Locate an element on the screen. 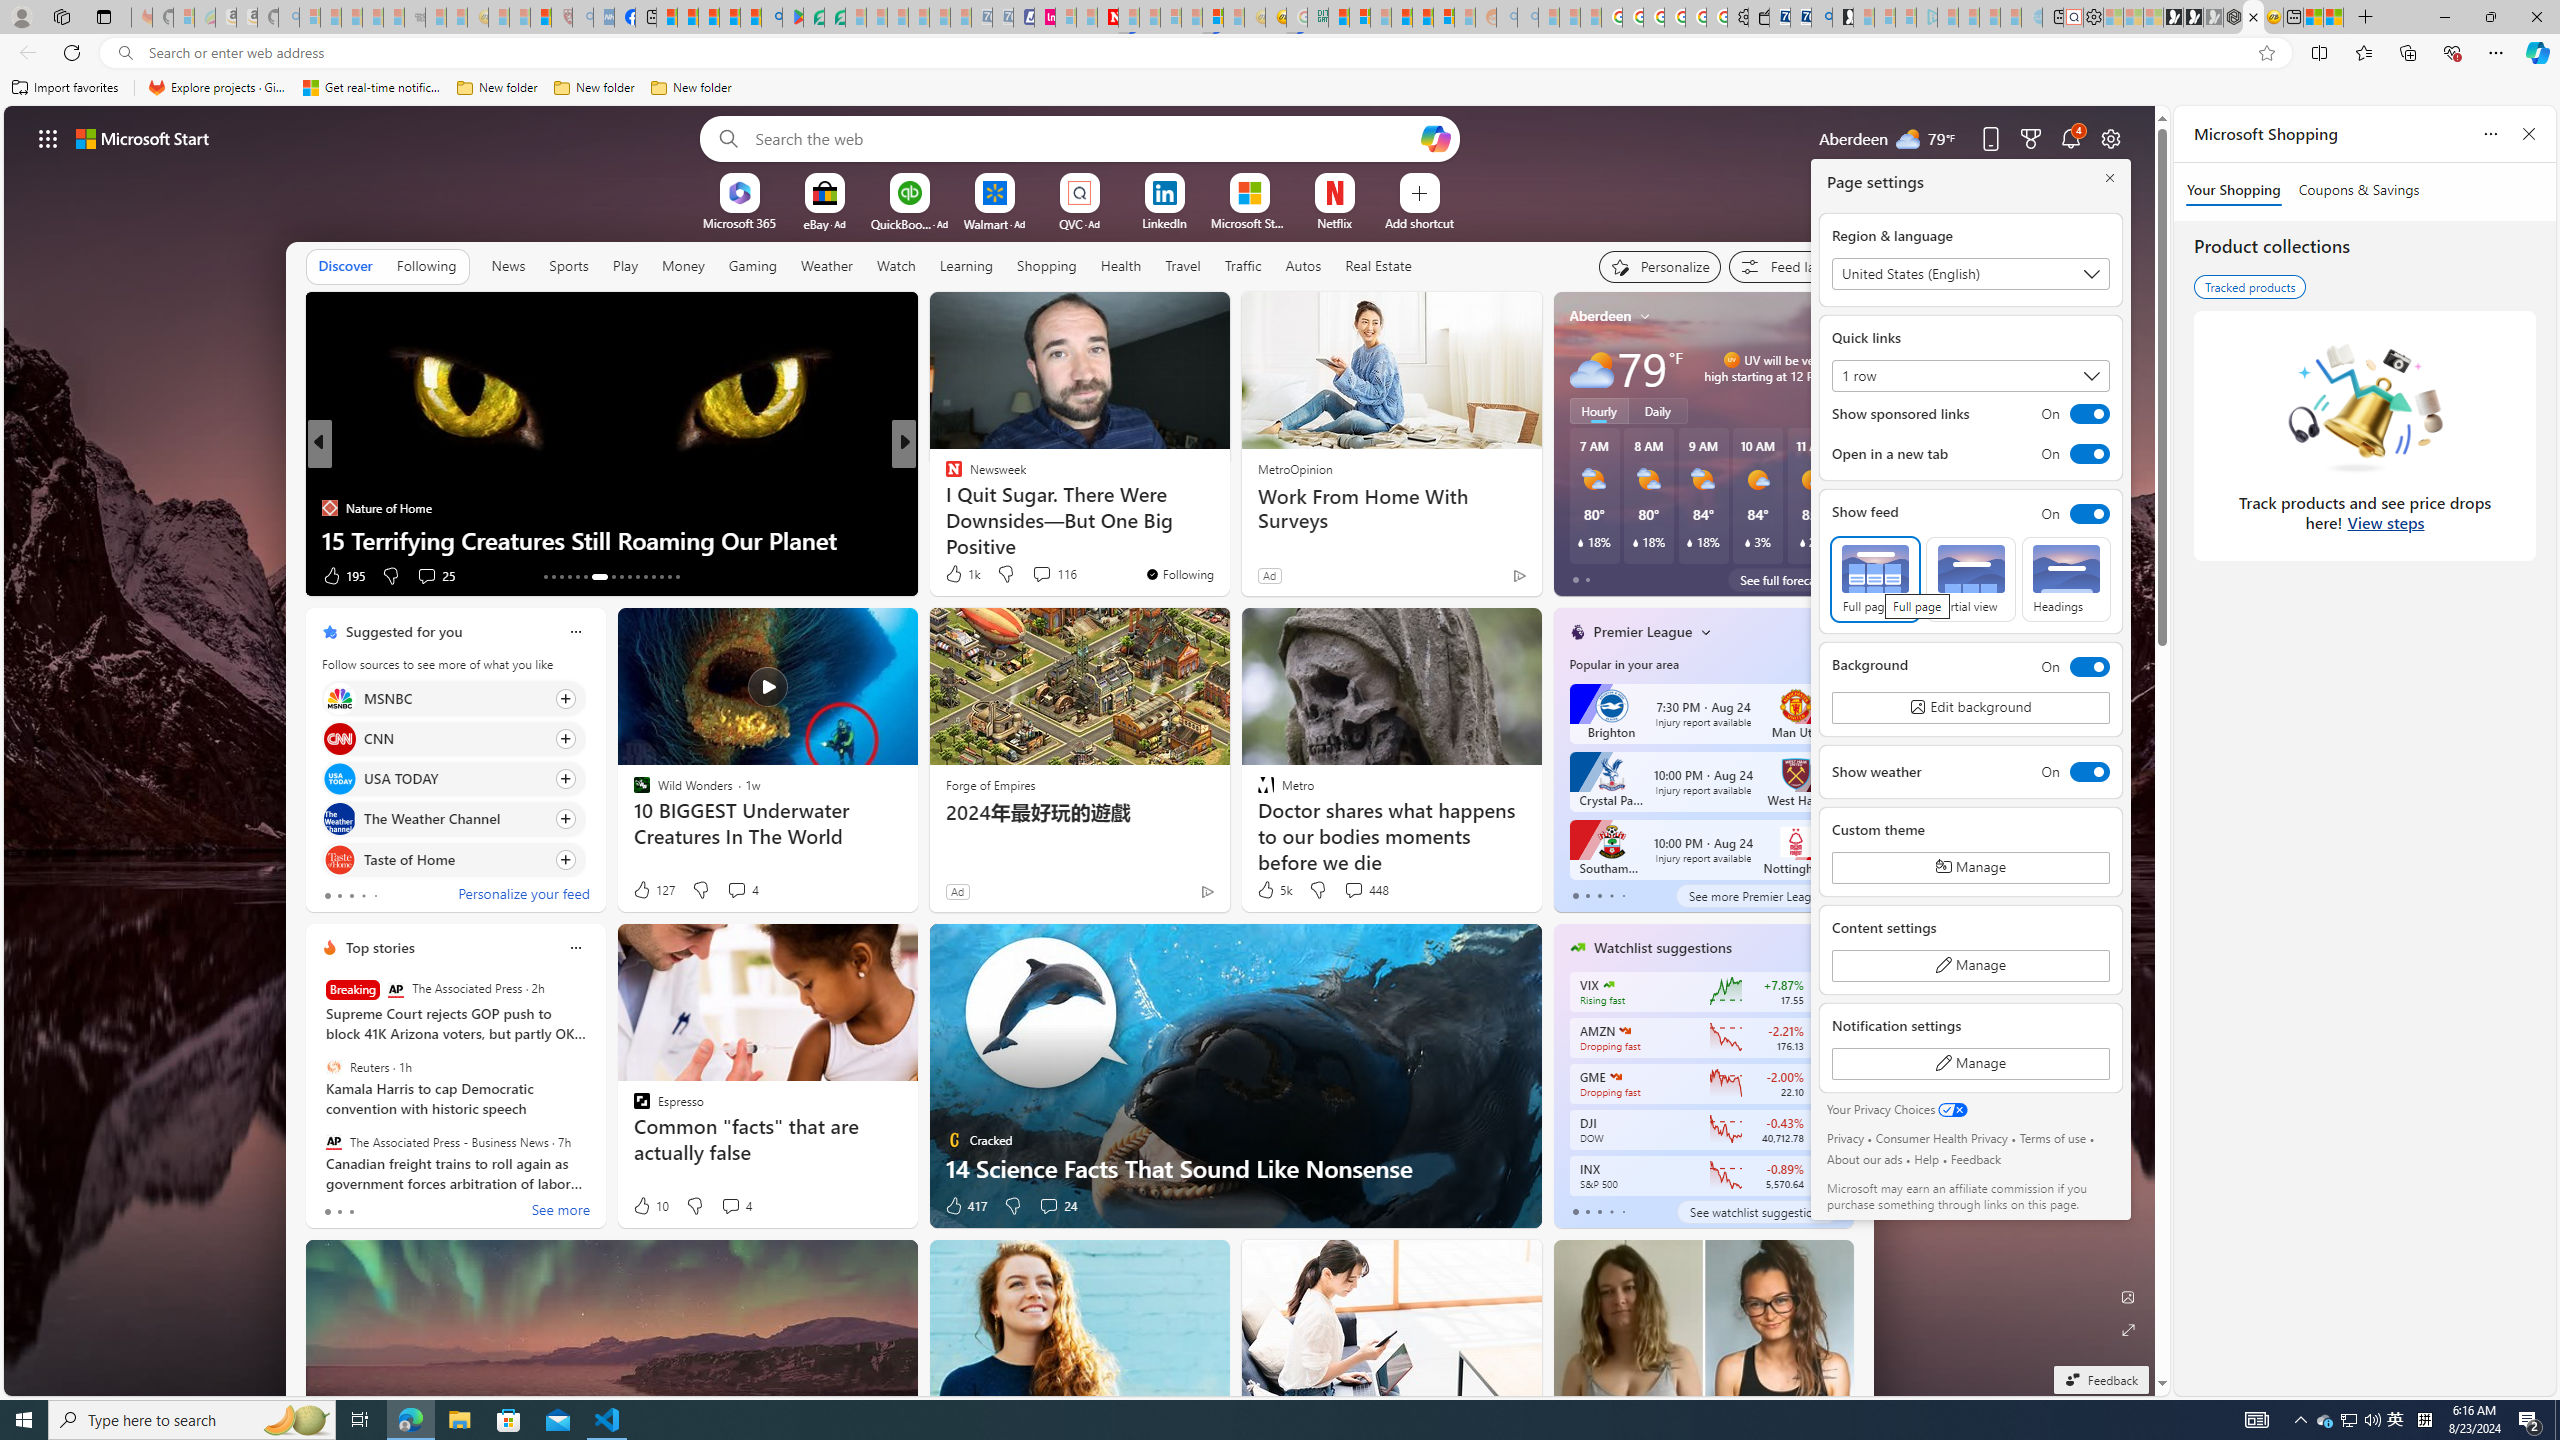 The image size is (2560, 1440). Jobs - lastminute.com Investor Portal is located at coordinates (1045, 17).